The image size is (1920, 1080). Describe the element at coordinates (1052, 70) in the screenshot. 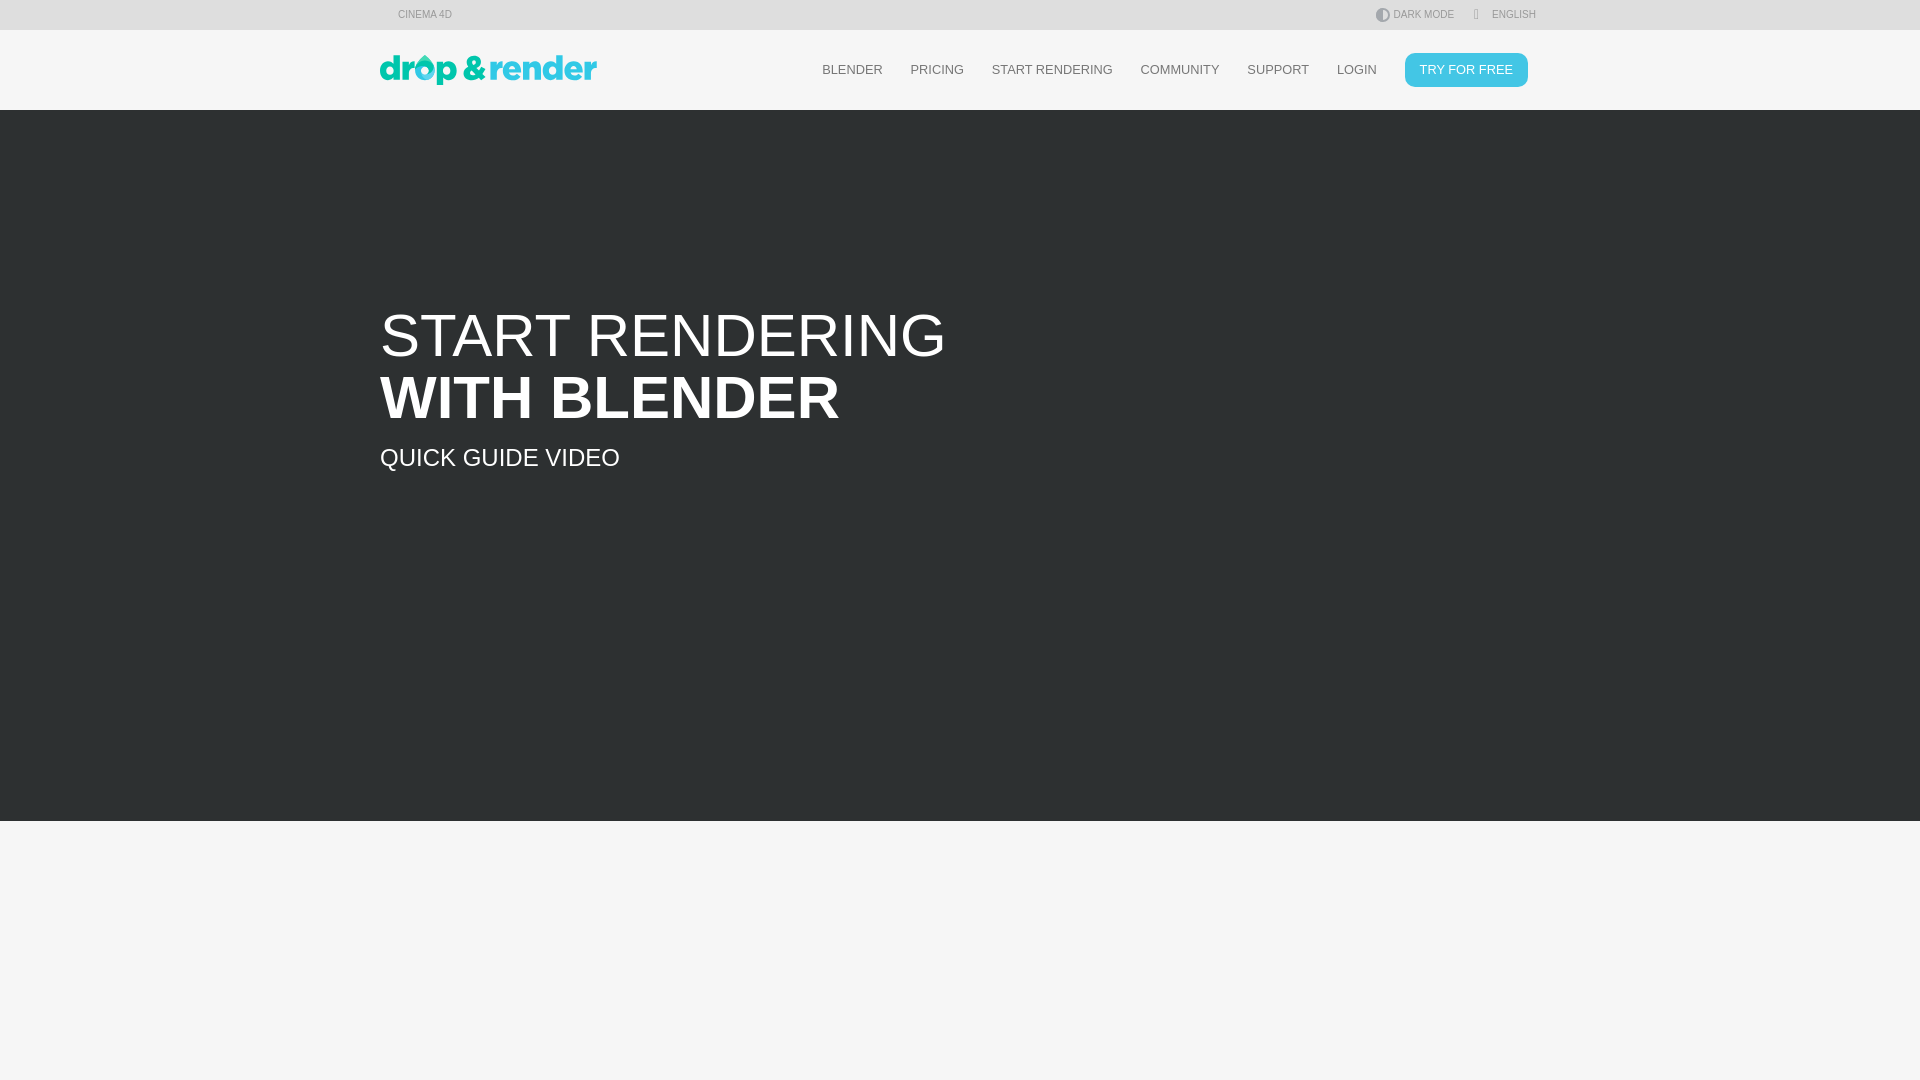

I see `START RENDERING` at that location.